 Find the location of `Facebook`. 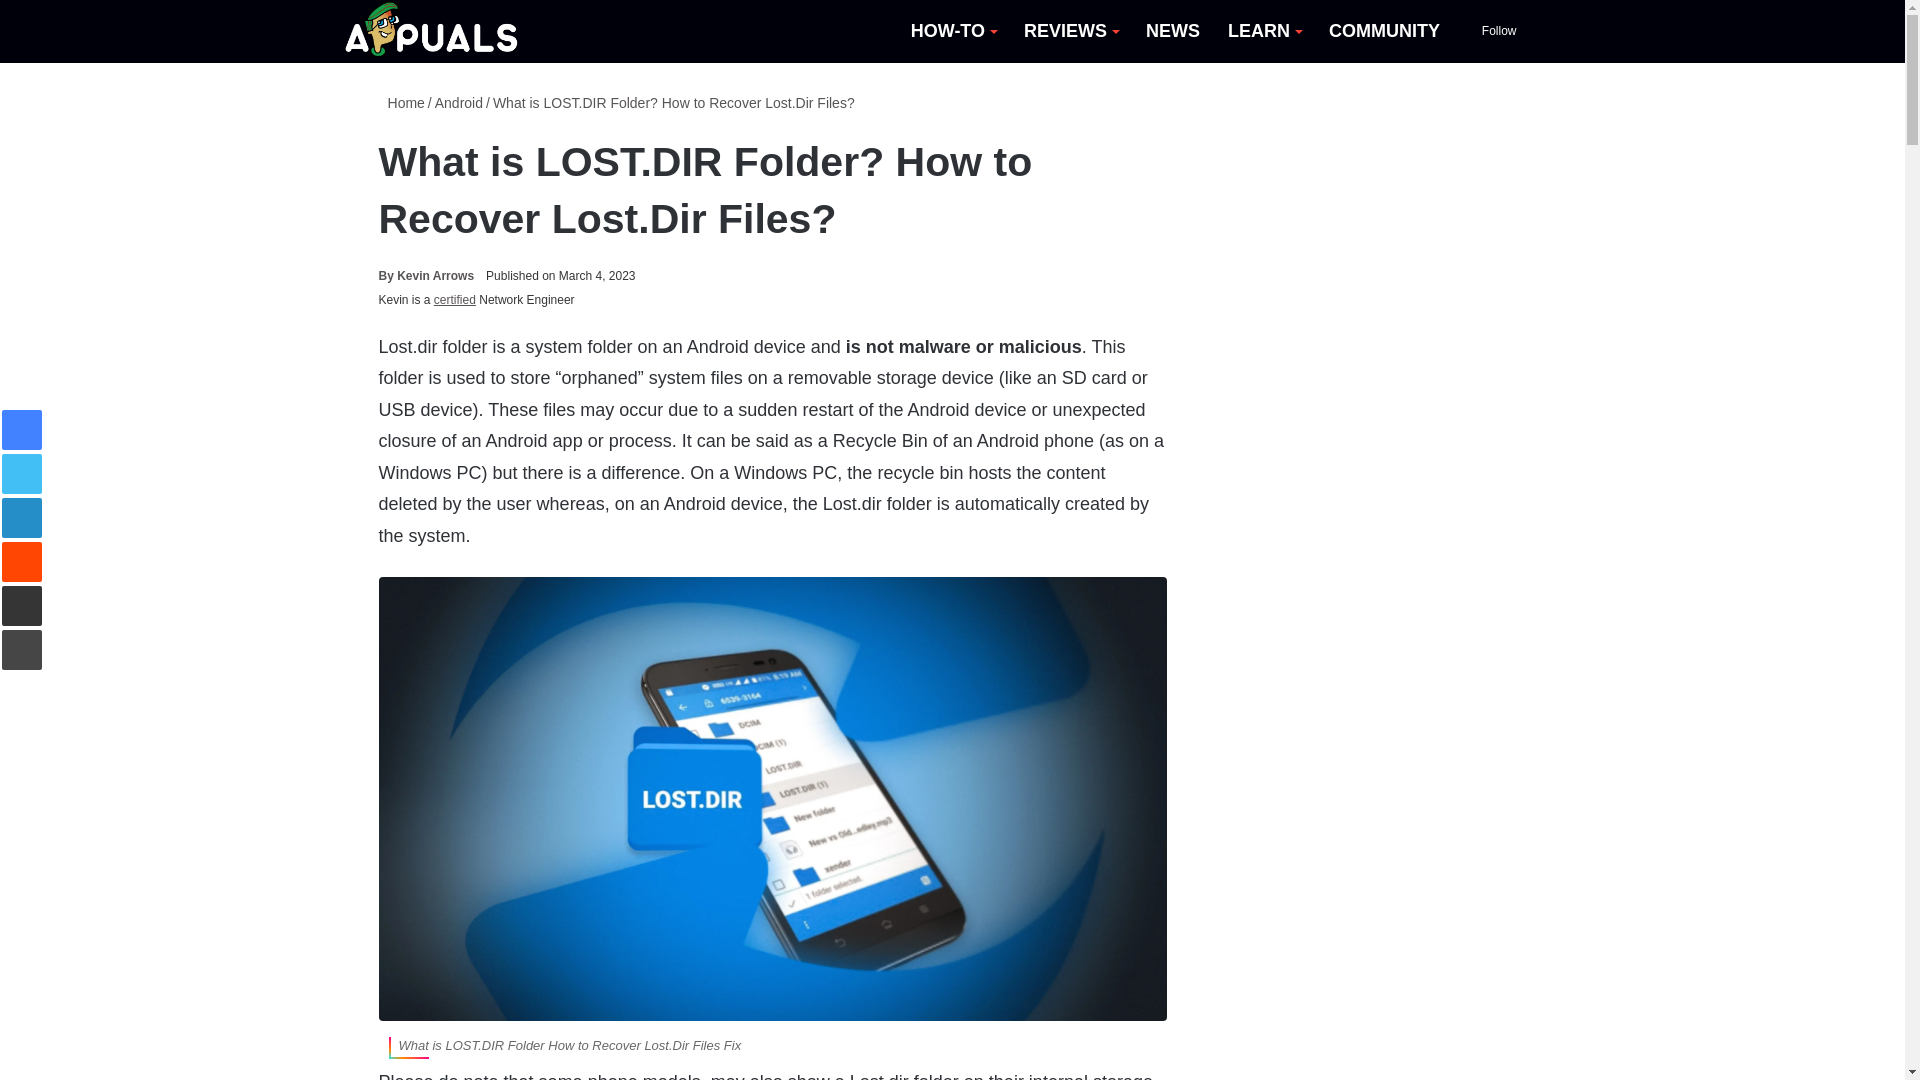

Facebook is located at coordinates (22, 430).